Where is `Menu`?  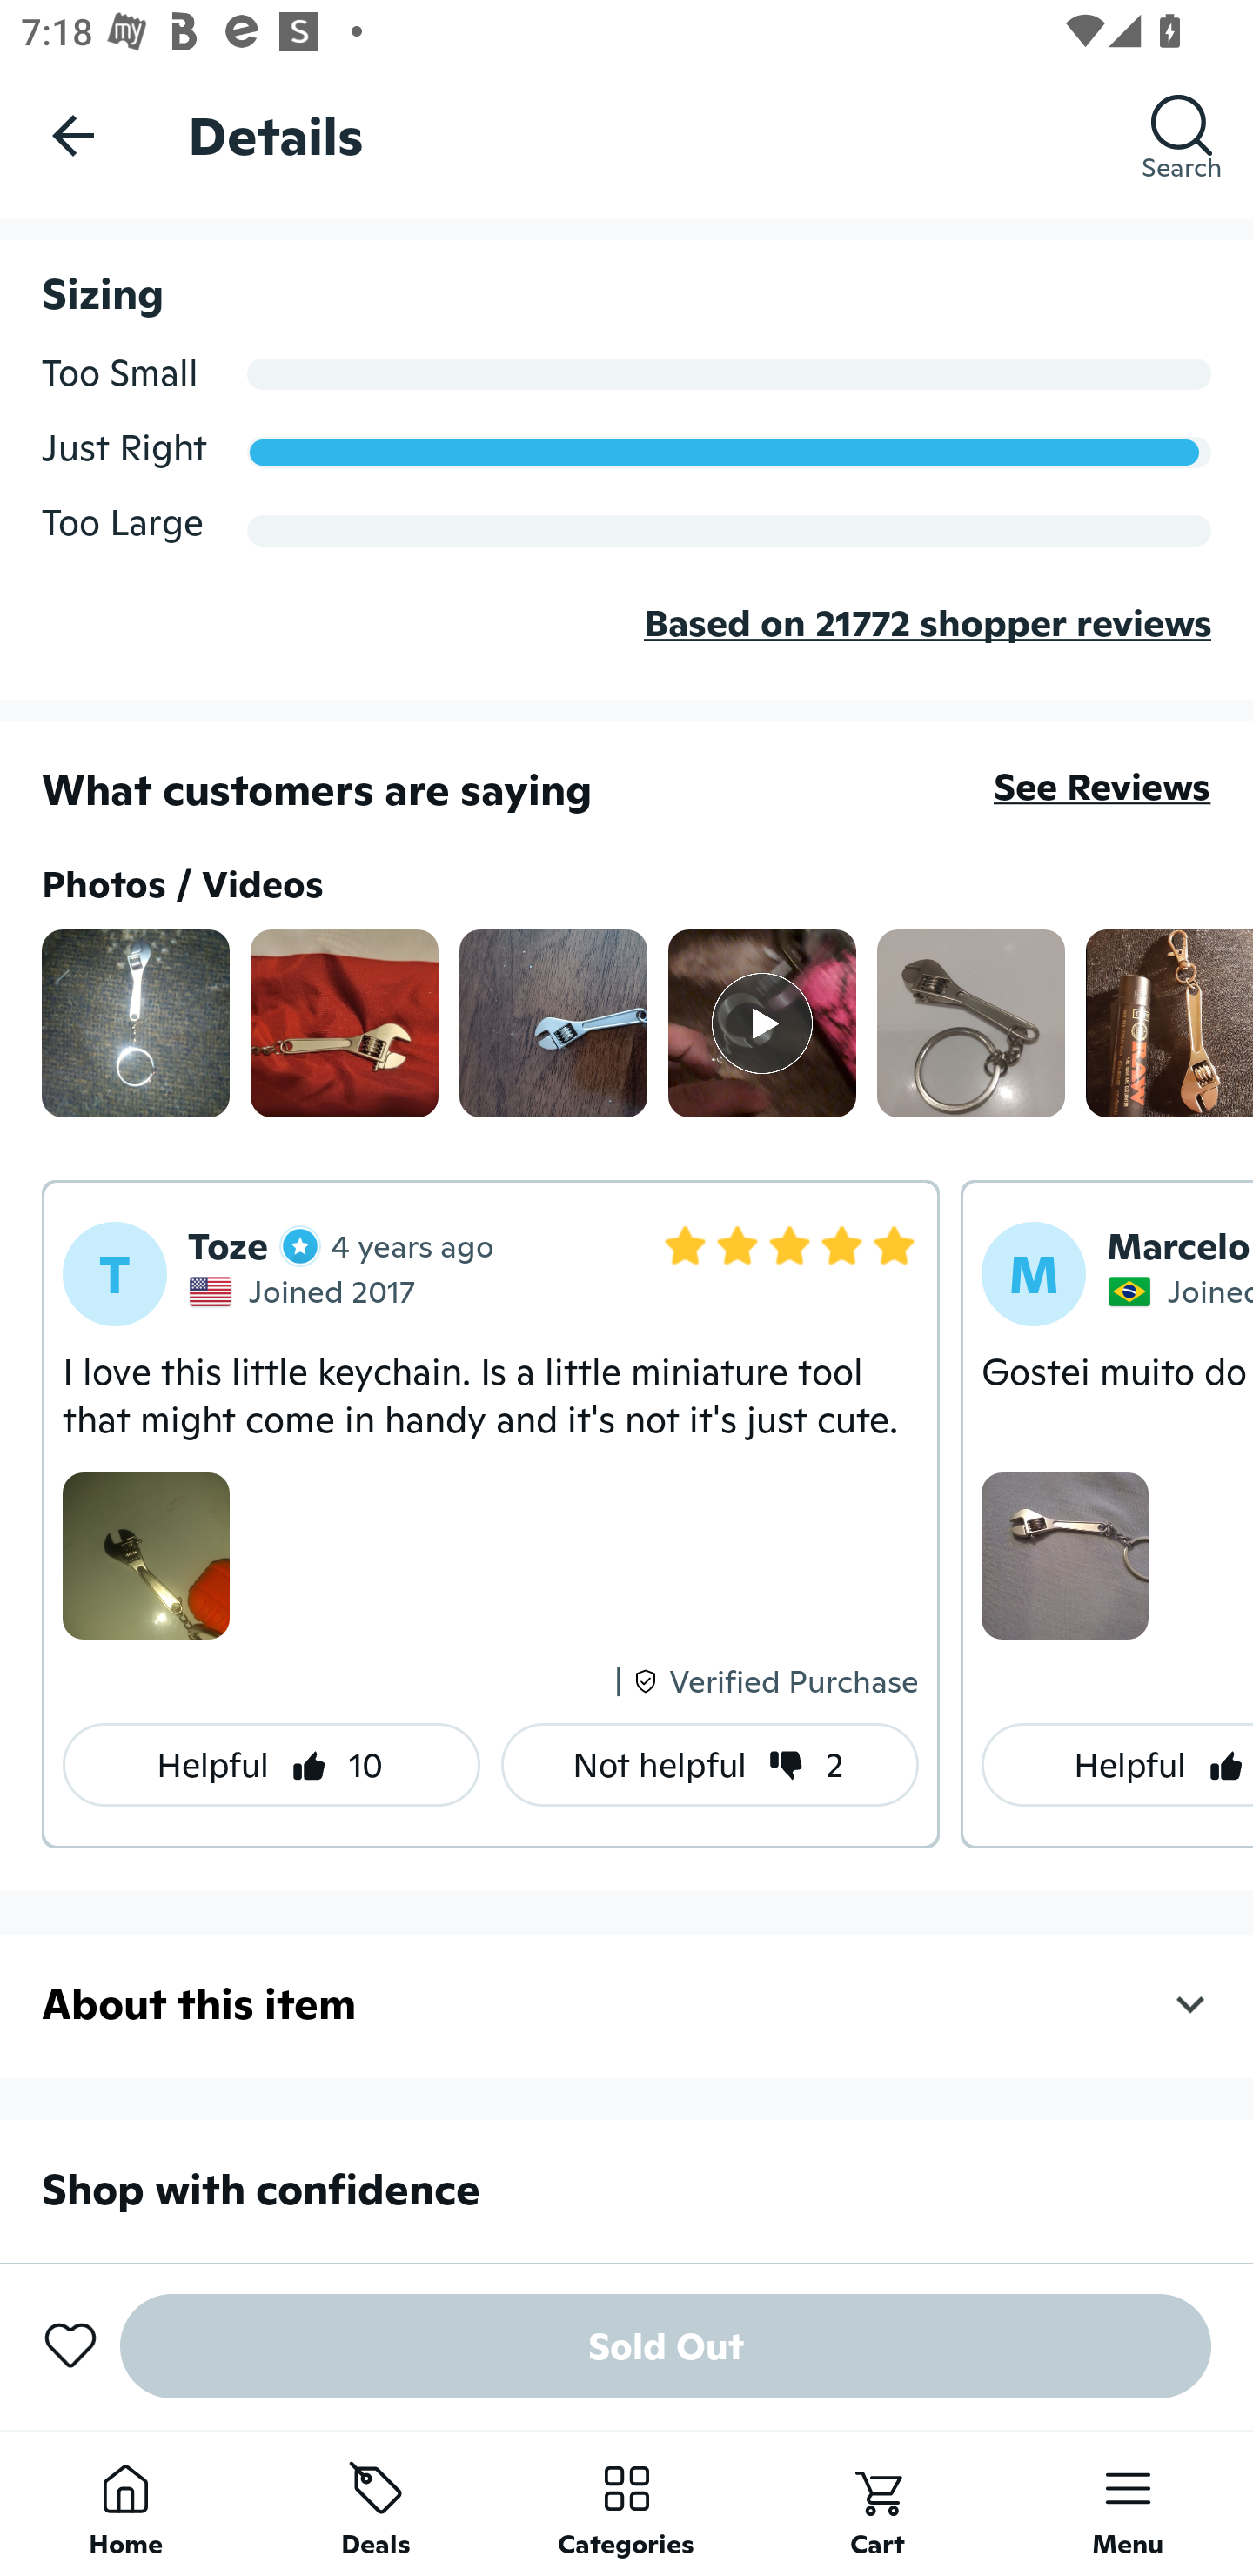
Menu is located at coordinates (1128, 2503).